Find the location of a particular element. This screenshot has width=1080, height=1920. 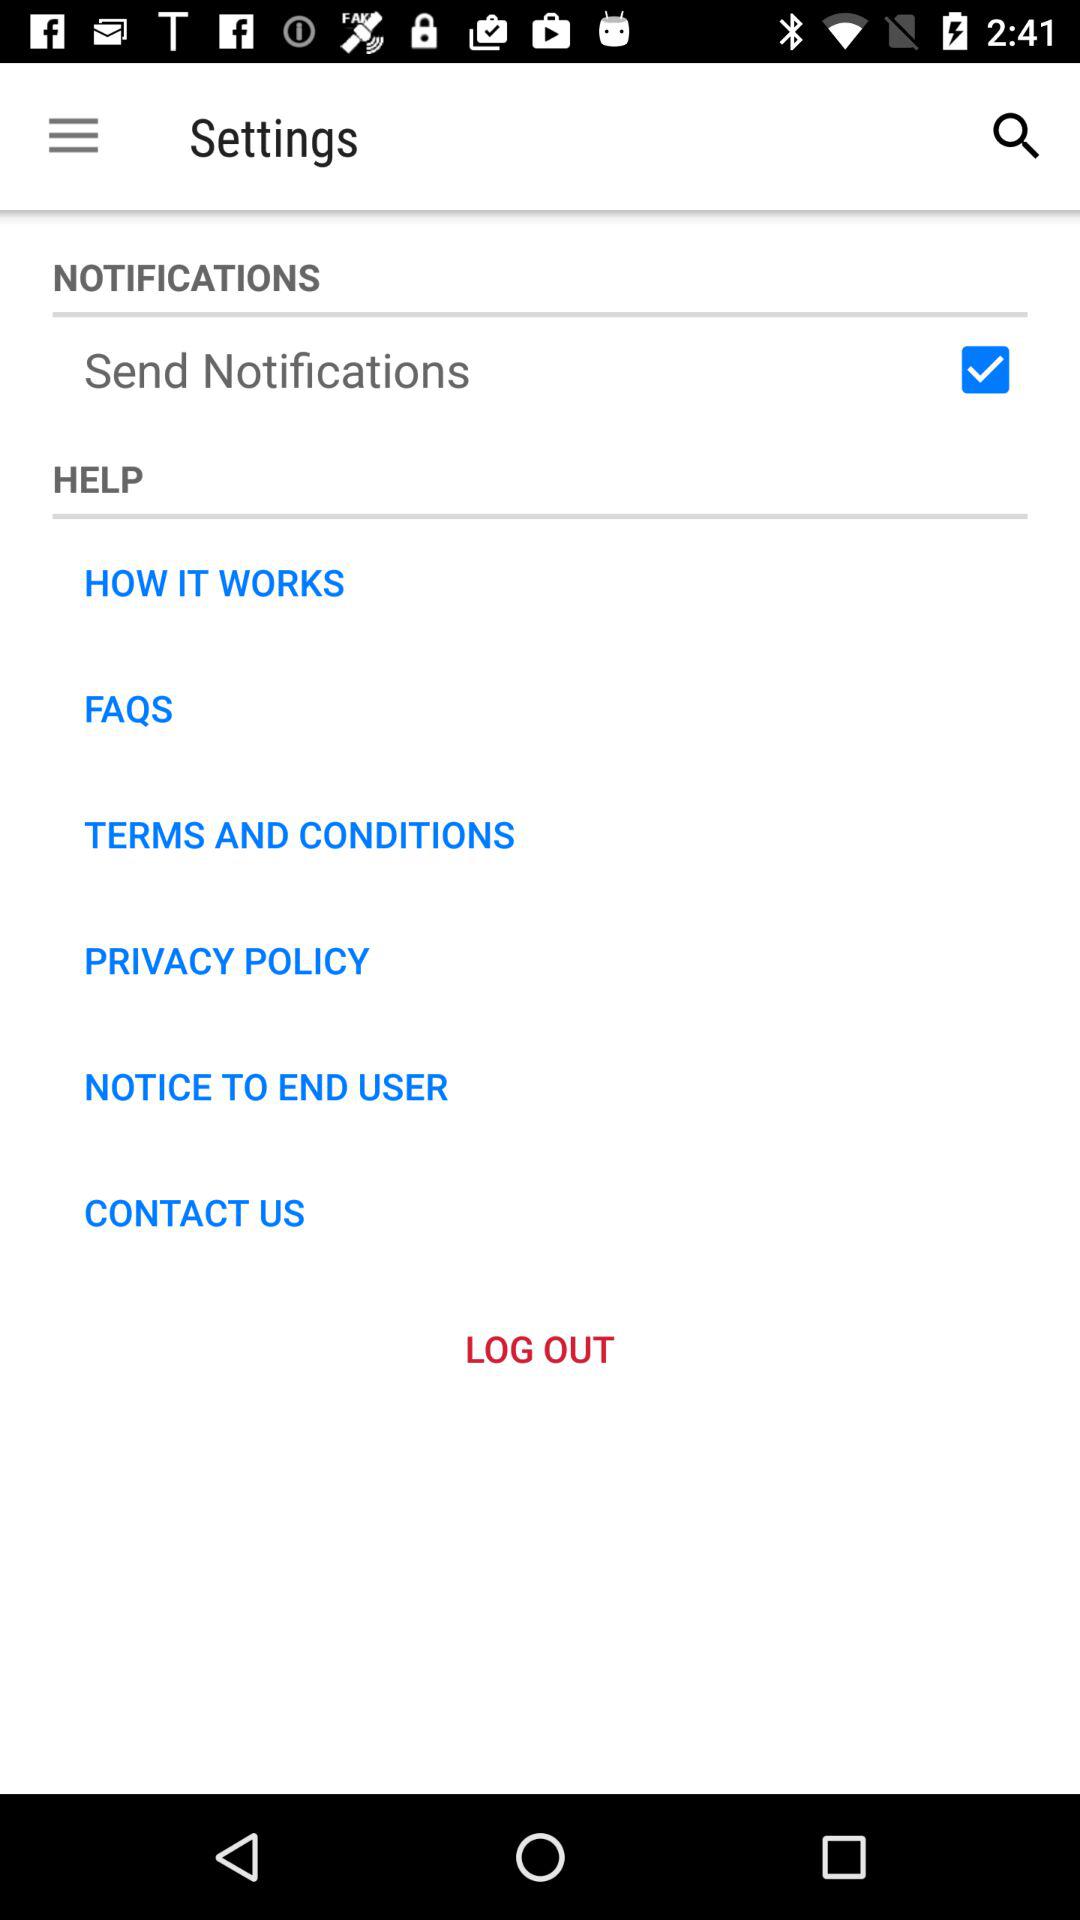

jump until the faqs item is located at coordinates (128, 708).